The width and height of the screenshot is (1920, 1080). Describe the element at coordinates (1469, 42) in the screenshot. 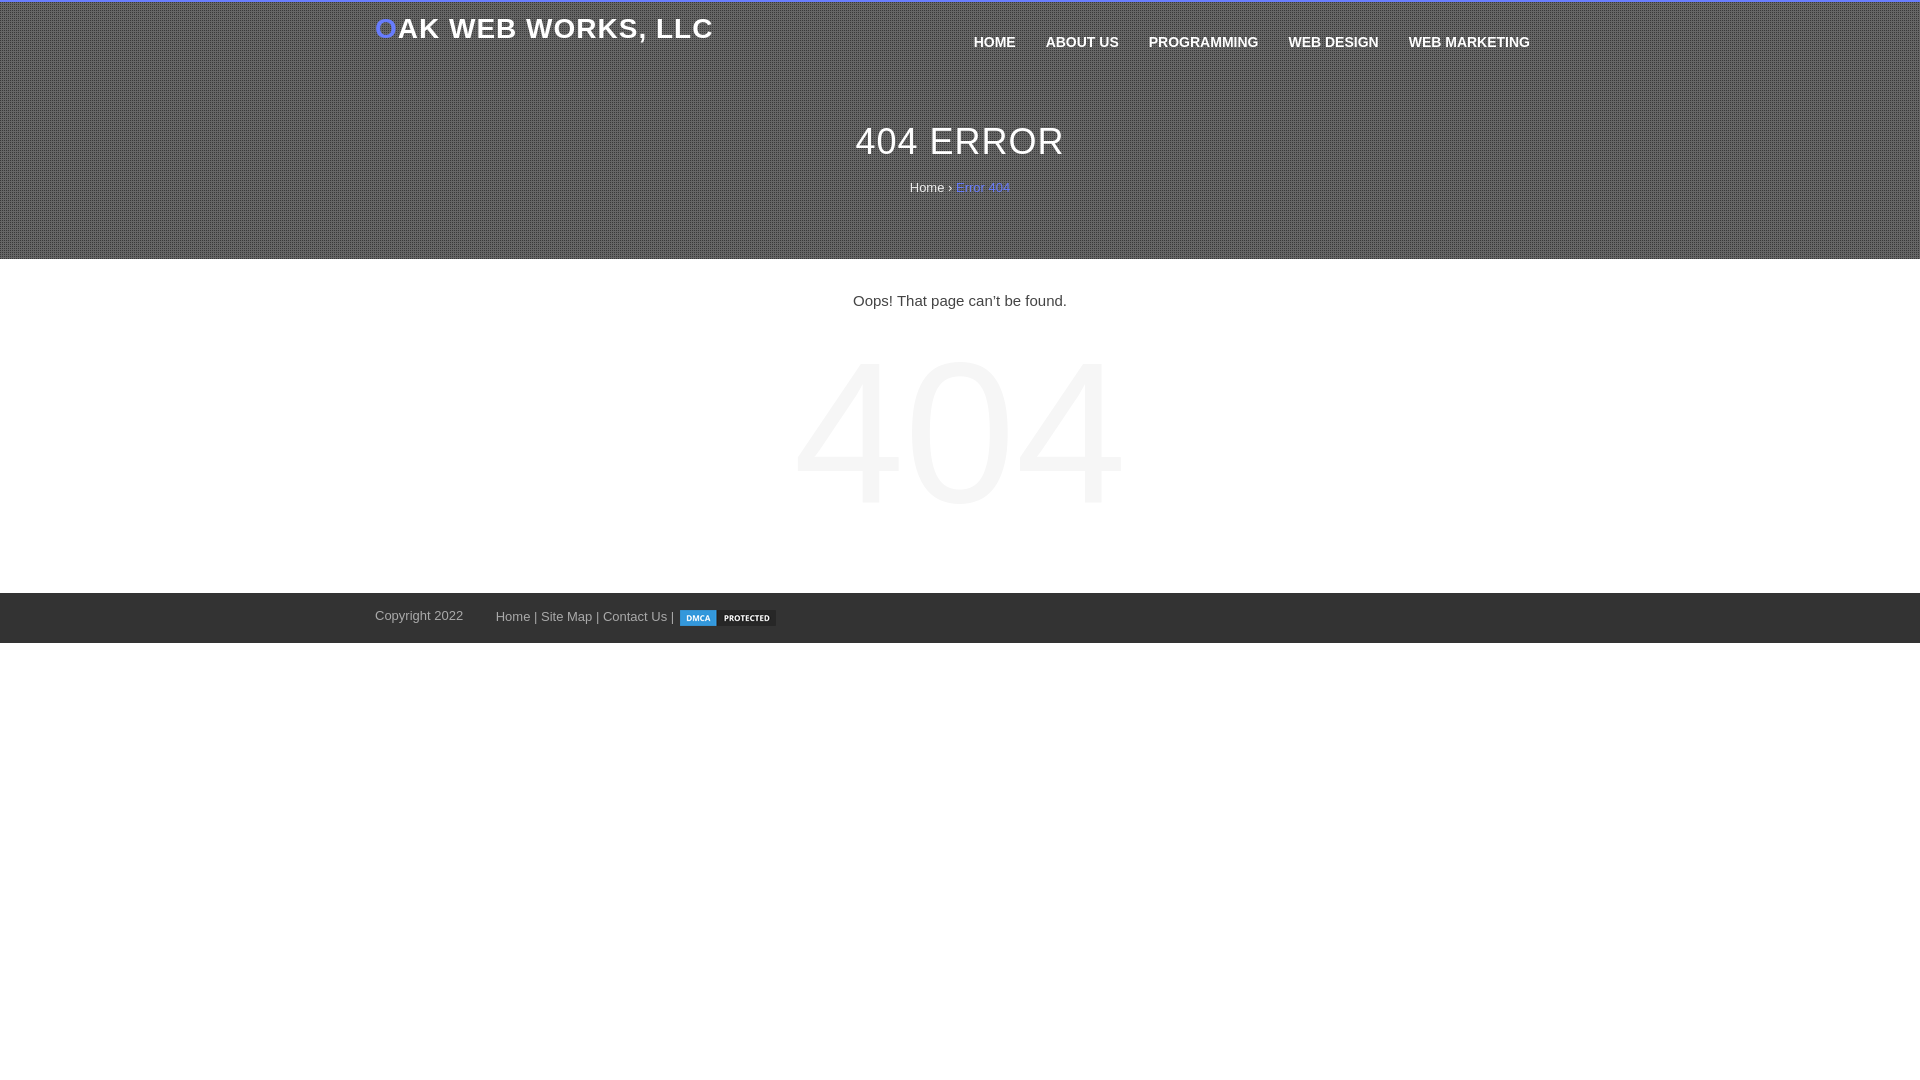

I see `WEB MARKETING` at that location.